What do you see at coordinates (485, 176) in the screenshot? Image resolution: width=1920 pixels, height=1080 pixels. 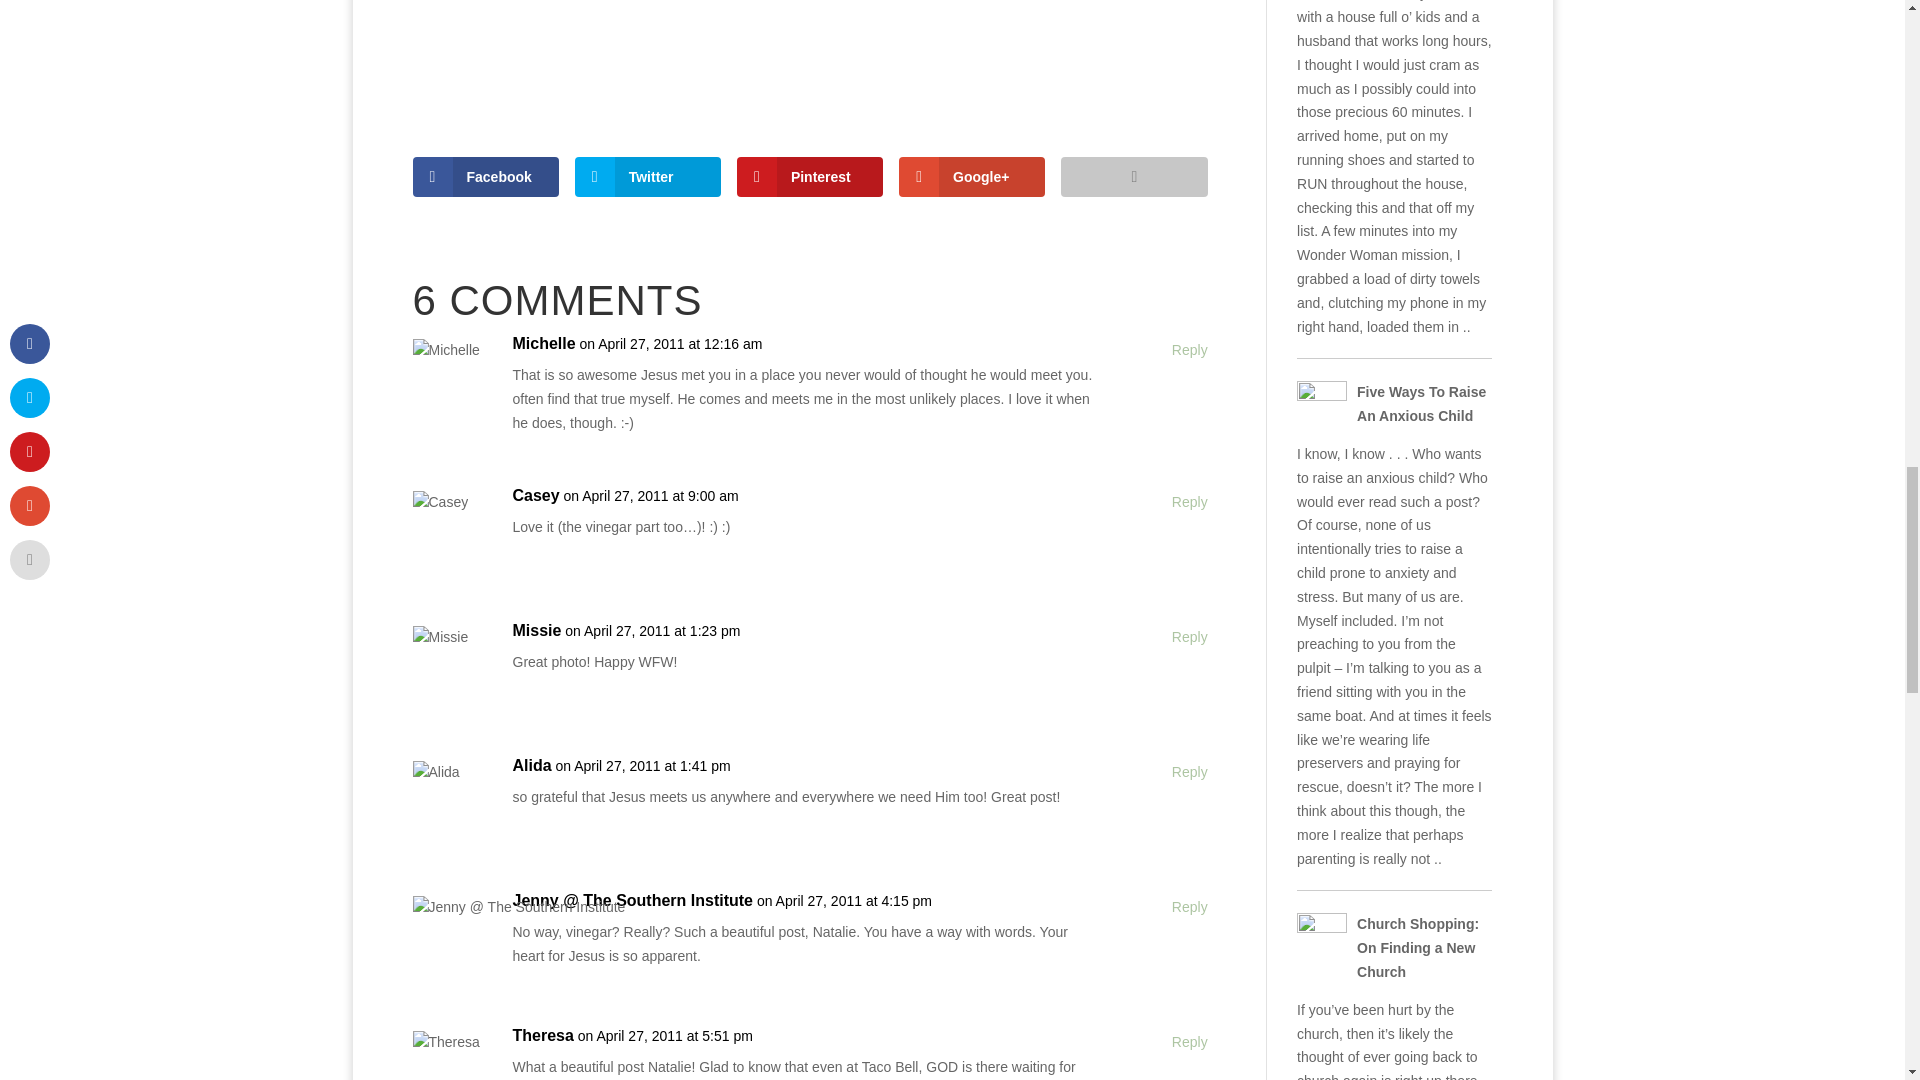 I see `Facebook` at bounding box center [485, 176].